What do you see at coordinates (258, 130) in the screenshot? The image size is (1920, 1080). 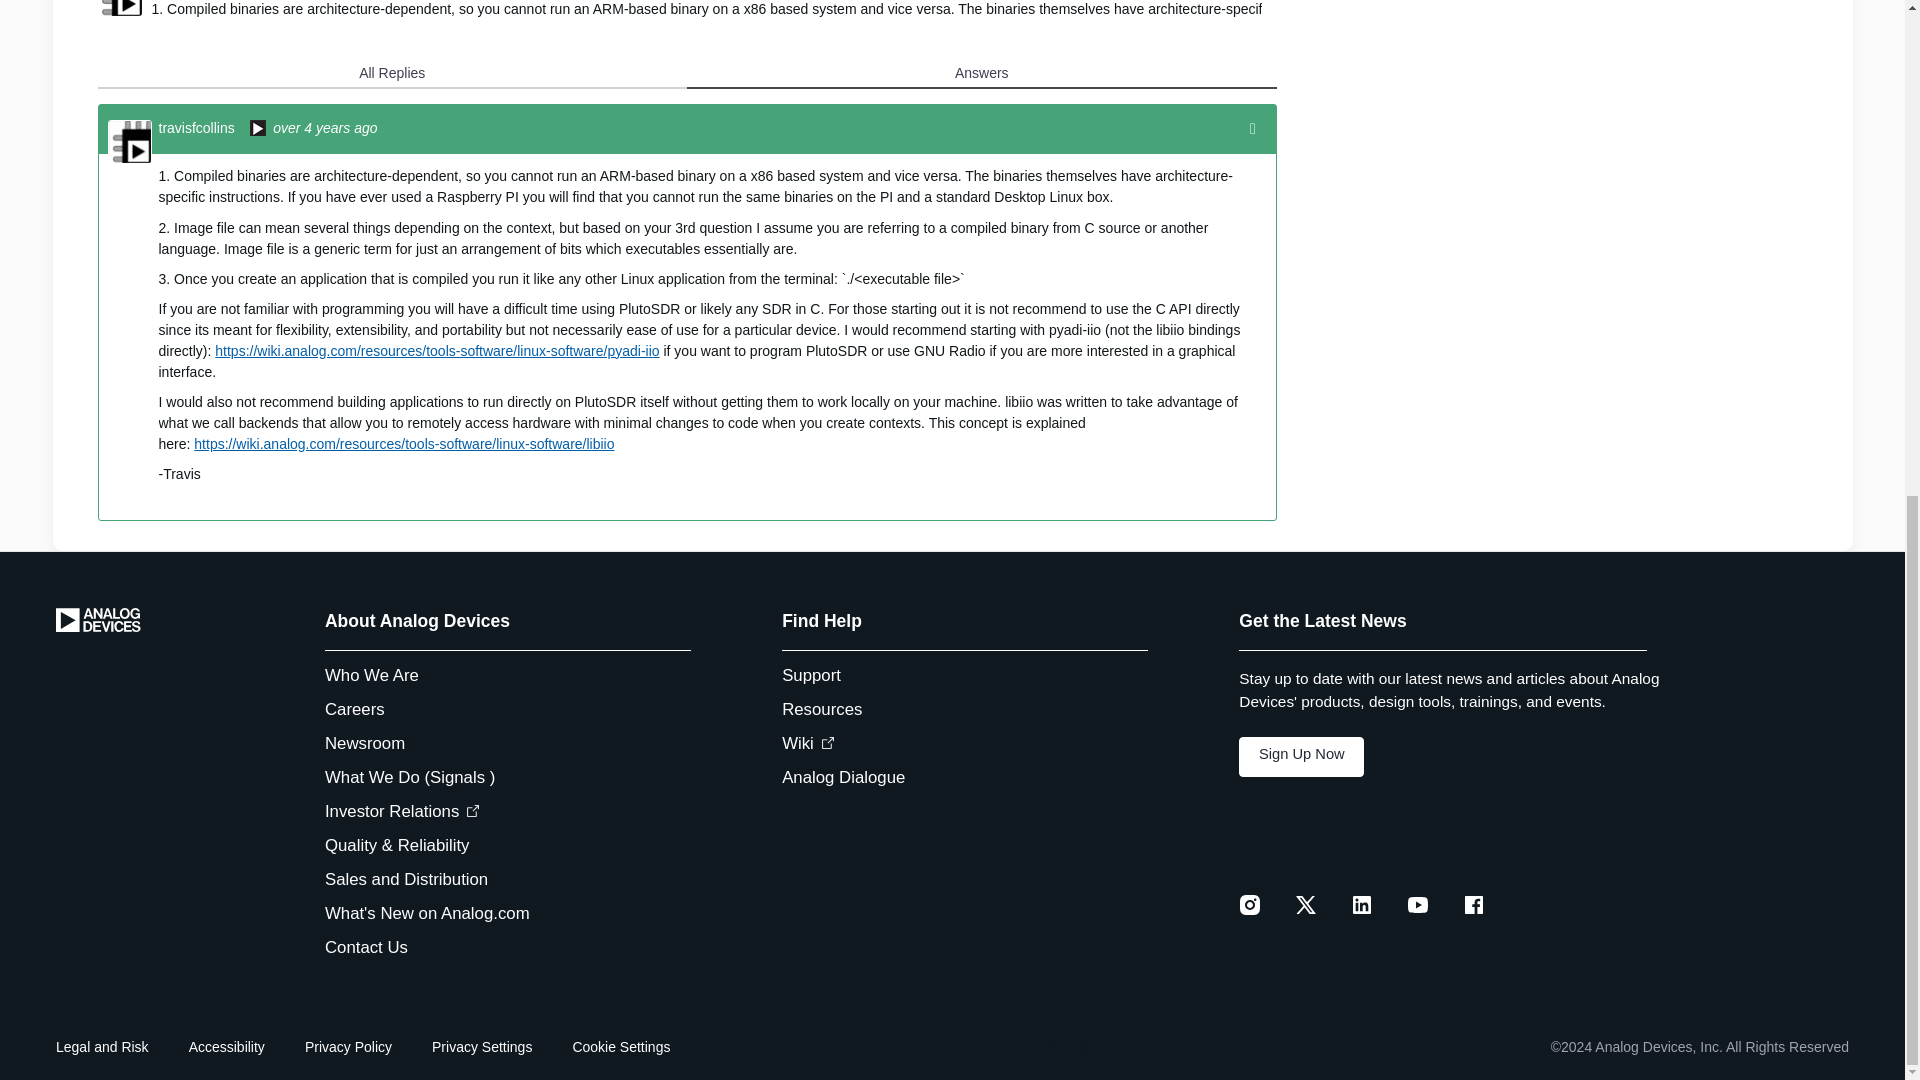 I see `Analog Employees` at bounding box center [258, 130].